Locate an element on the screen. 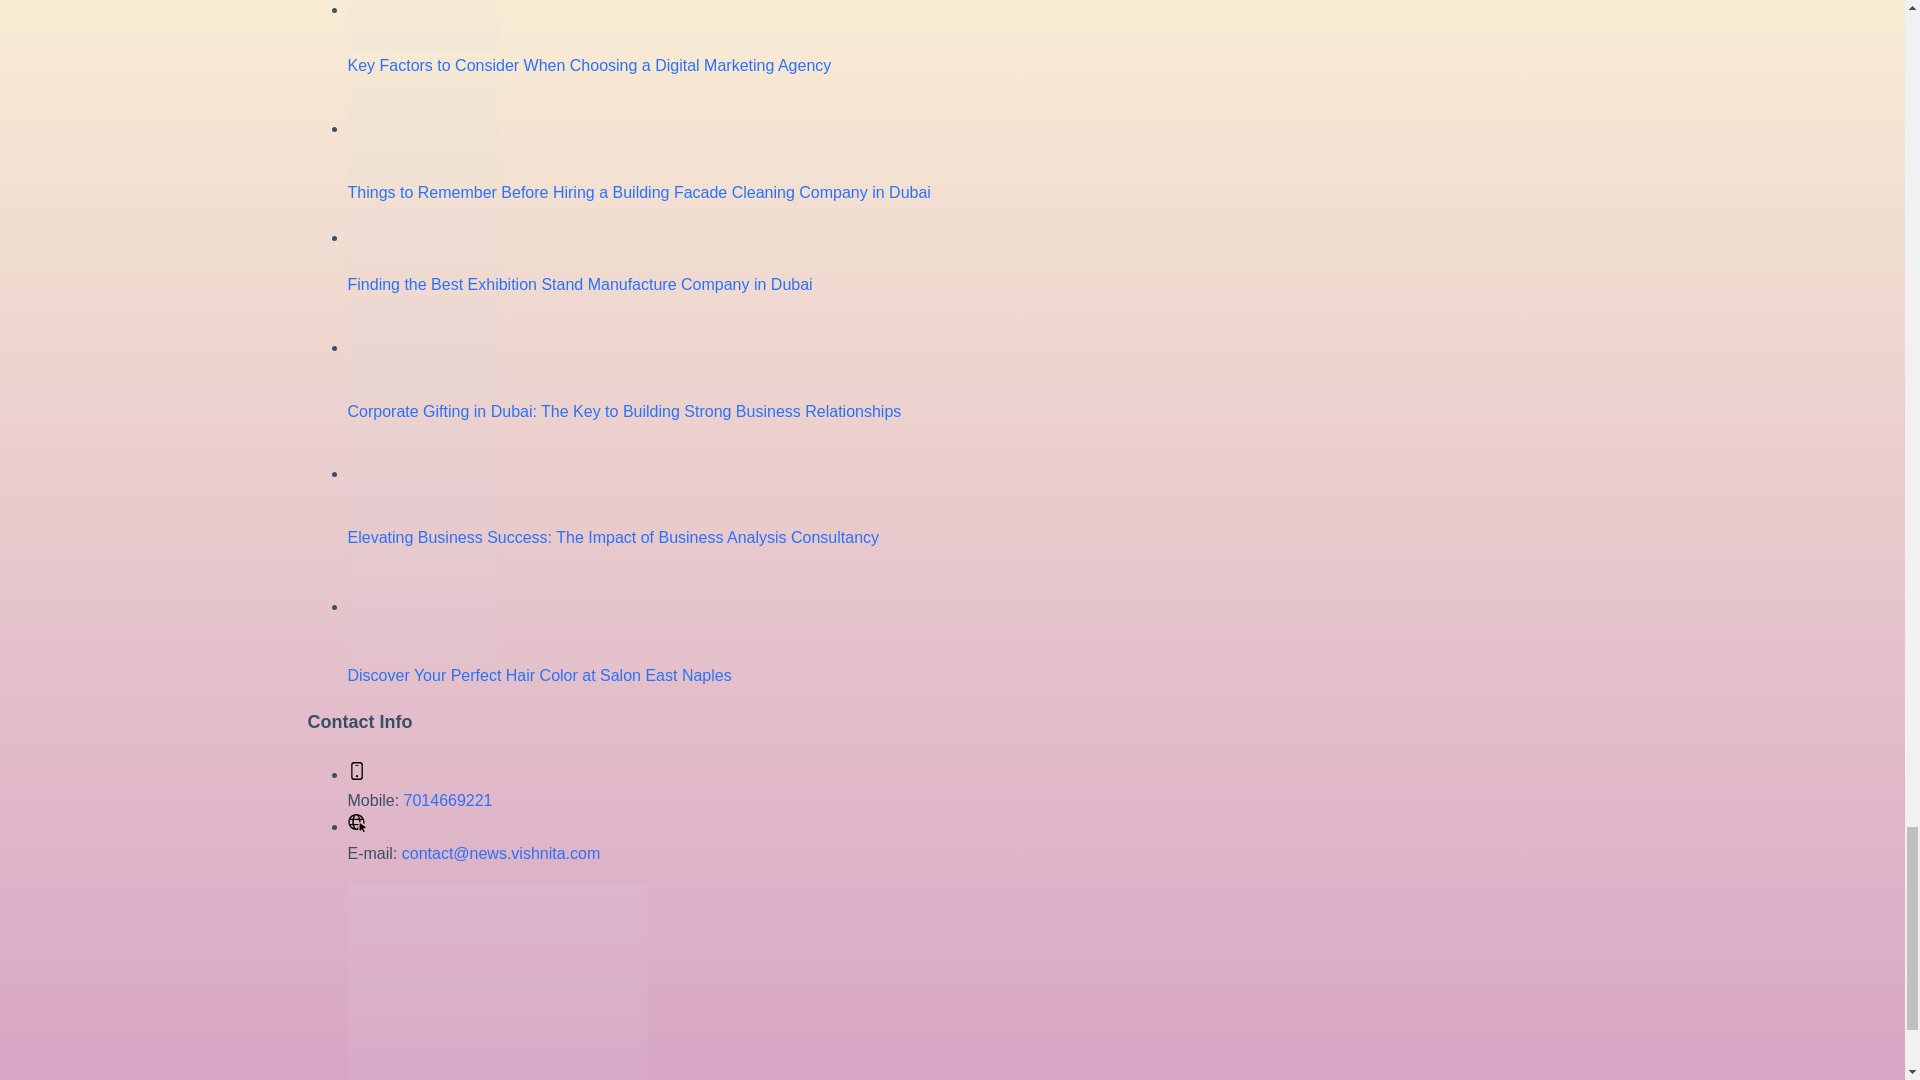 The width and height of the screenshot is (1920, 1080). Discover Your Perfect Hair Color at Salon East Naples 15 is located at coordinates (422, 606).